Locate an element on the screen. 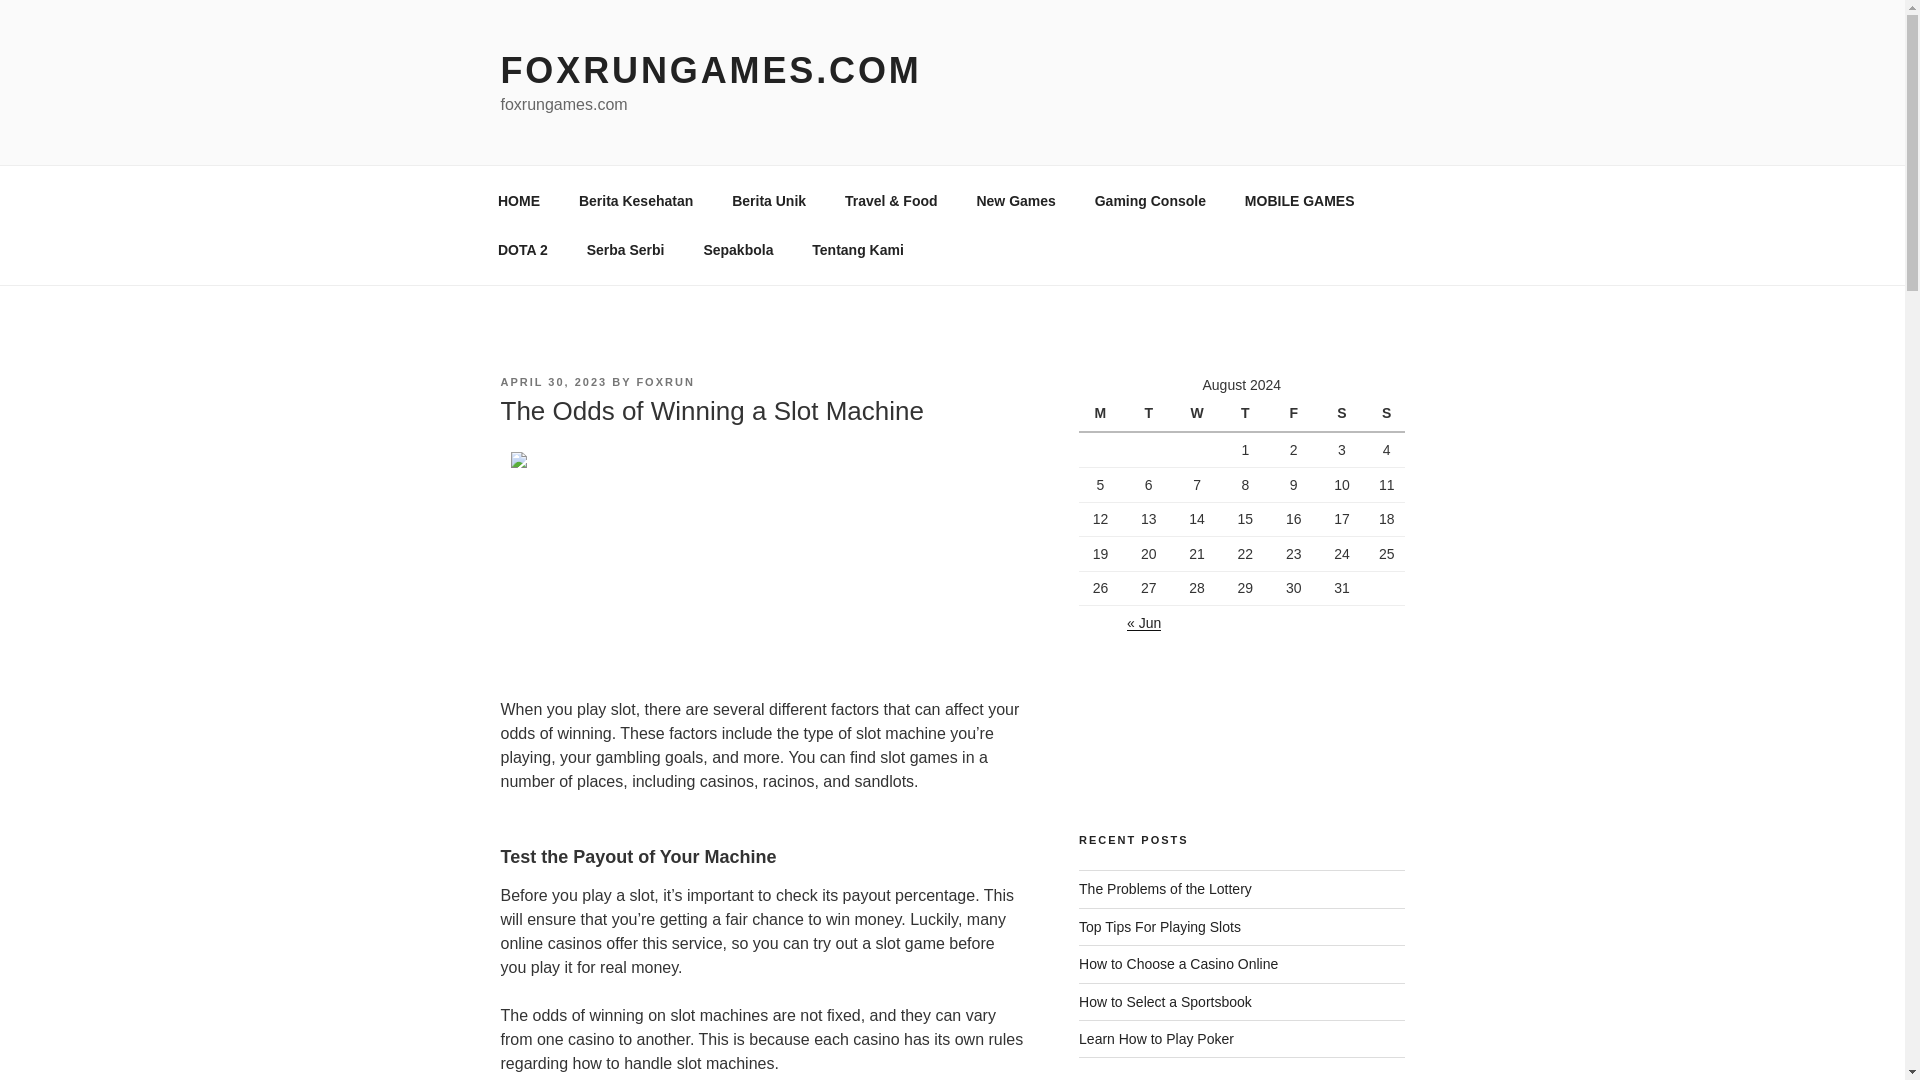 This screenshot has width=1920, height=1080. How to Select a Sportsbook is located at coordinates (1165, 1001).